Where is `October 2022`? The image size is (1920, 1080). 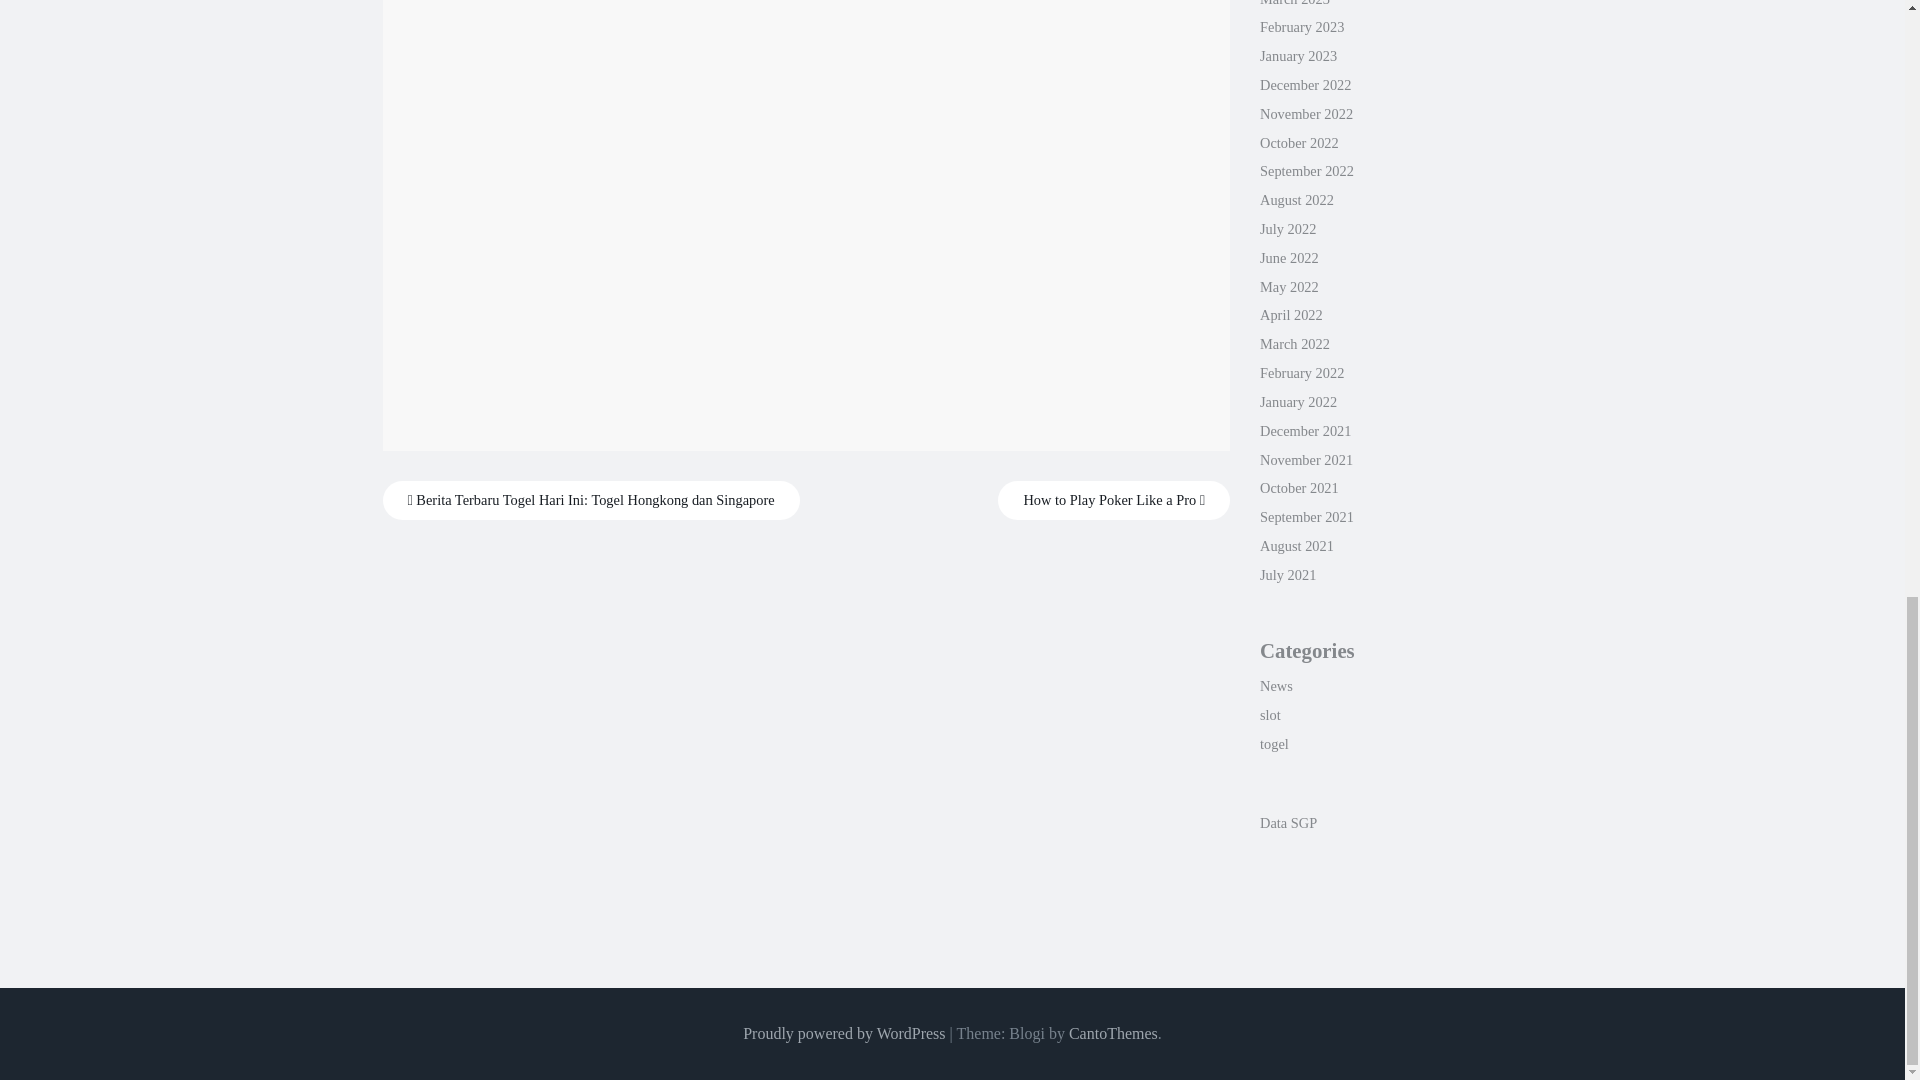
October 2022 is located at coordinates (1298, 143).